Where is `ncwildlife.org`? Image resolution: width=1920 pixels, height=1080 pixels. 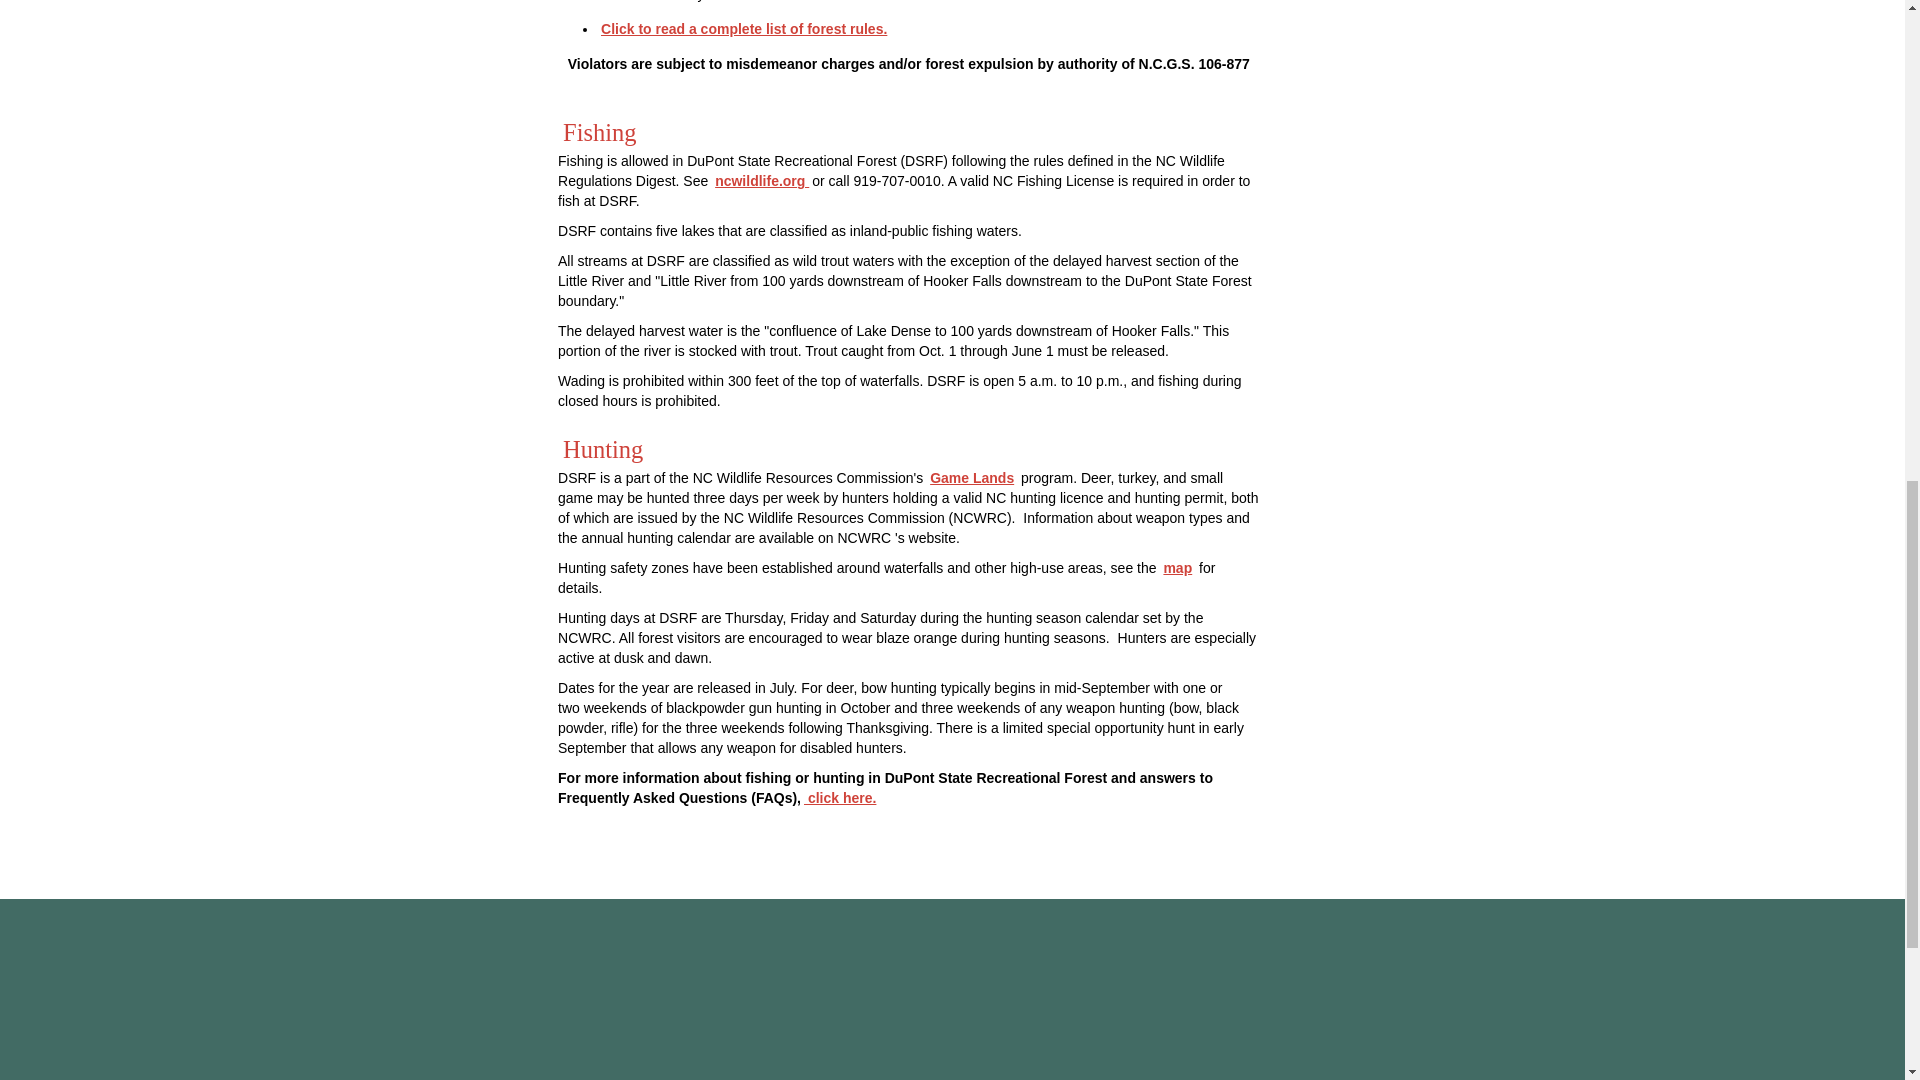 ncwildlife.org is located at coordinates (762, 180).